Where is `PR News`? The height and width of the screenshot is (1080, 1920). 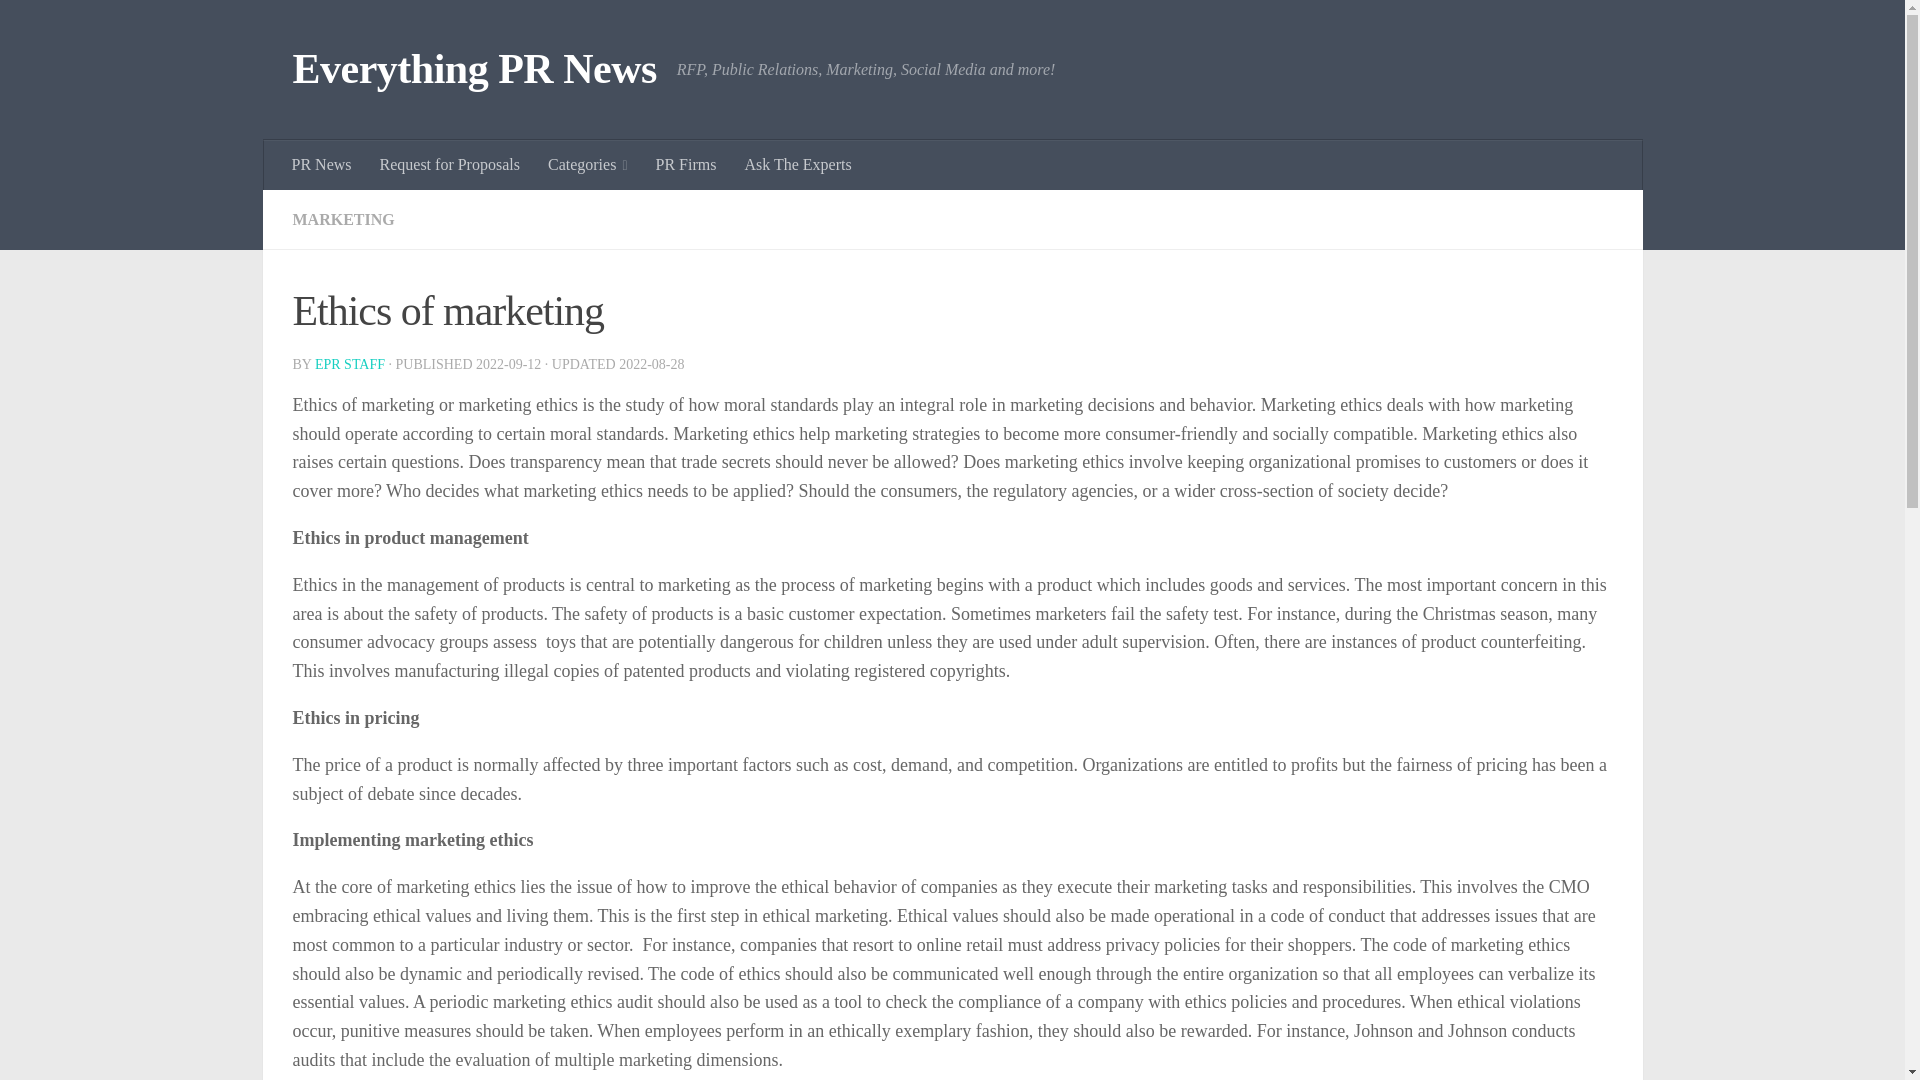
PR News is located at coordinates (322, 165).